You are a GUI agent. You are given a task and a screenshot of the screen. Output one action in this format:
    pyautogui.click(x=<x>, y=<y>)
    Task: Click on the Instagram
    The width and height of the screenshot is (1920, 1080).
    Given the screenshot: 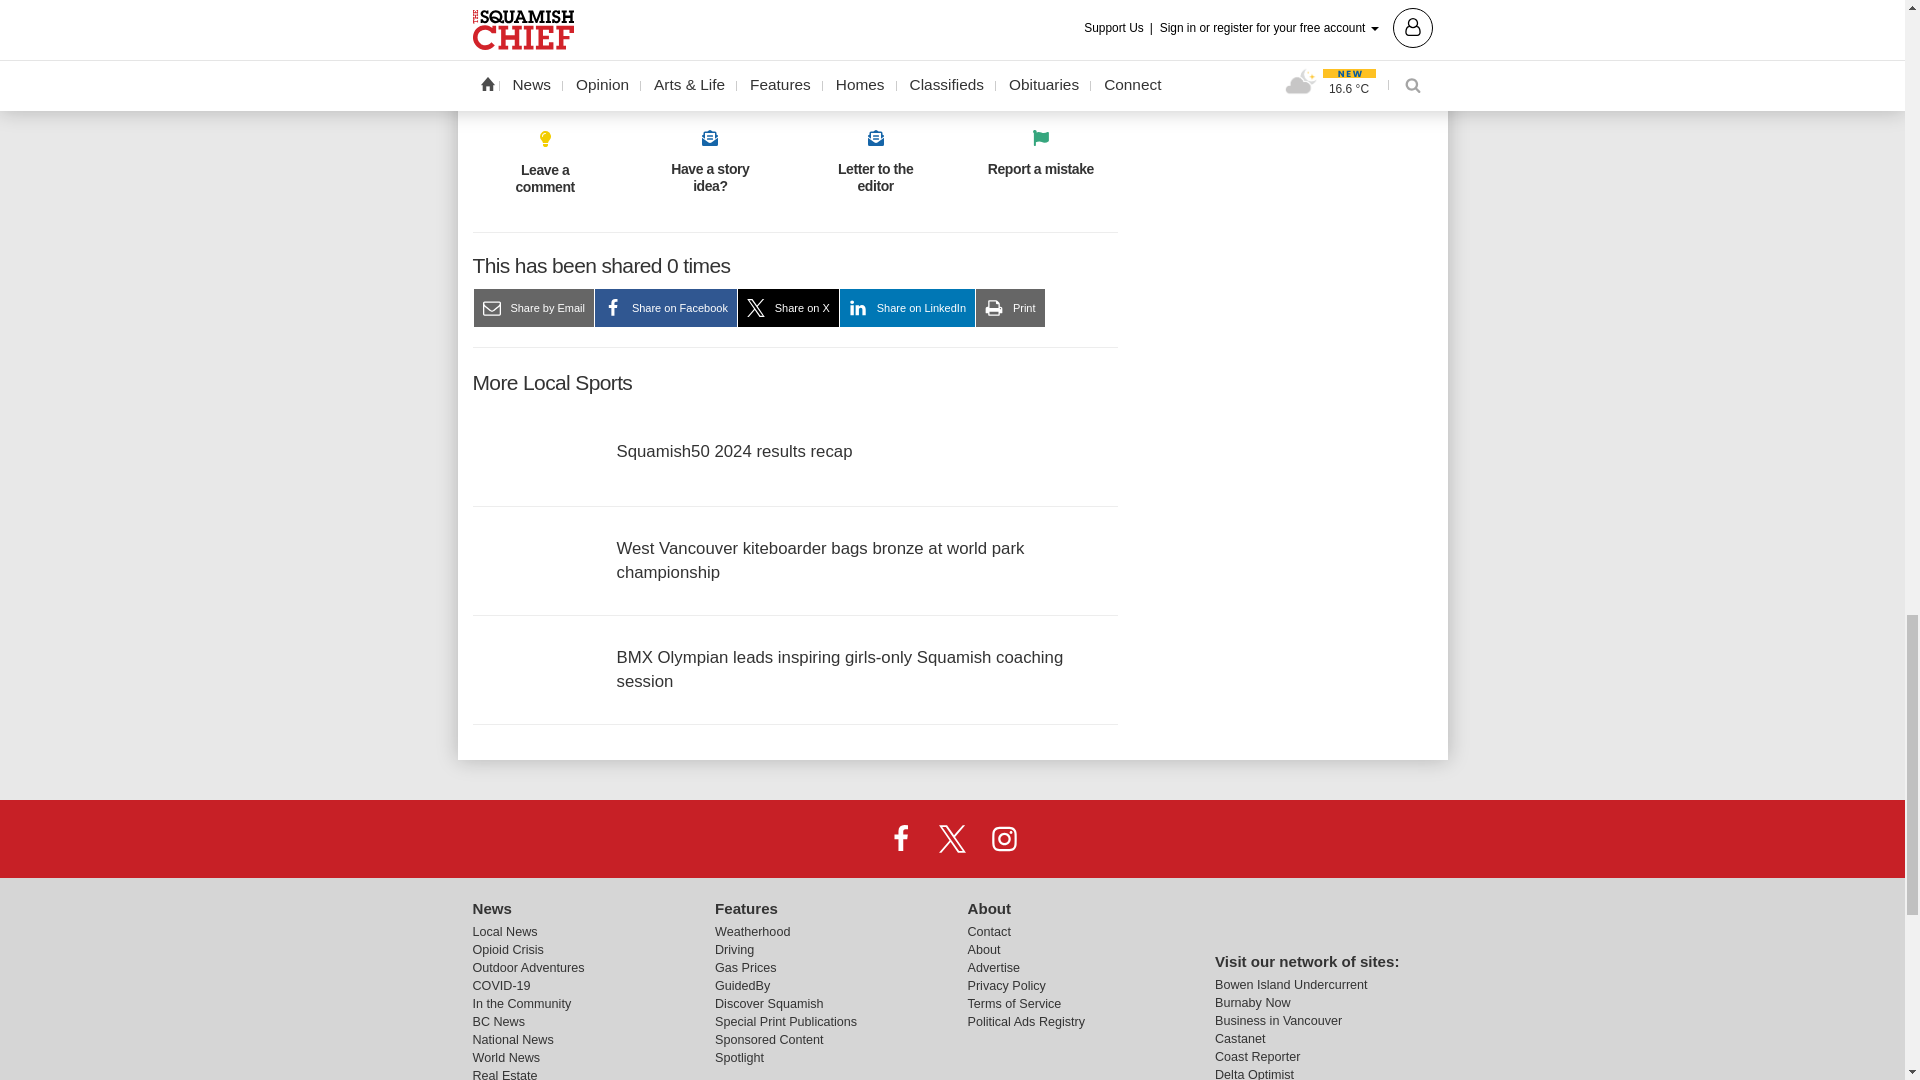 What is the action you would take?
    pyautogui.click(x=1003, y=837)
    